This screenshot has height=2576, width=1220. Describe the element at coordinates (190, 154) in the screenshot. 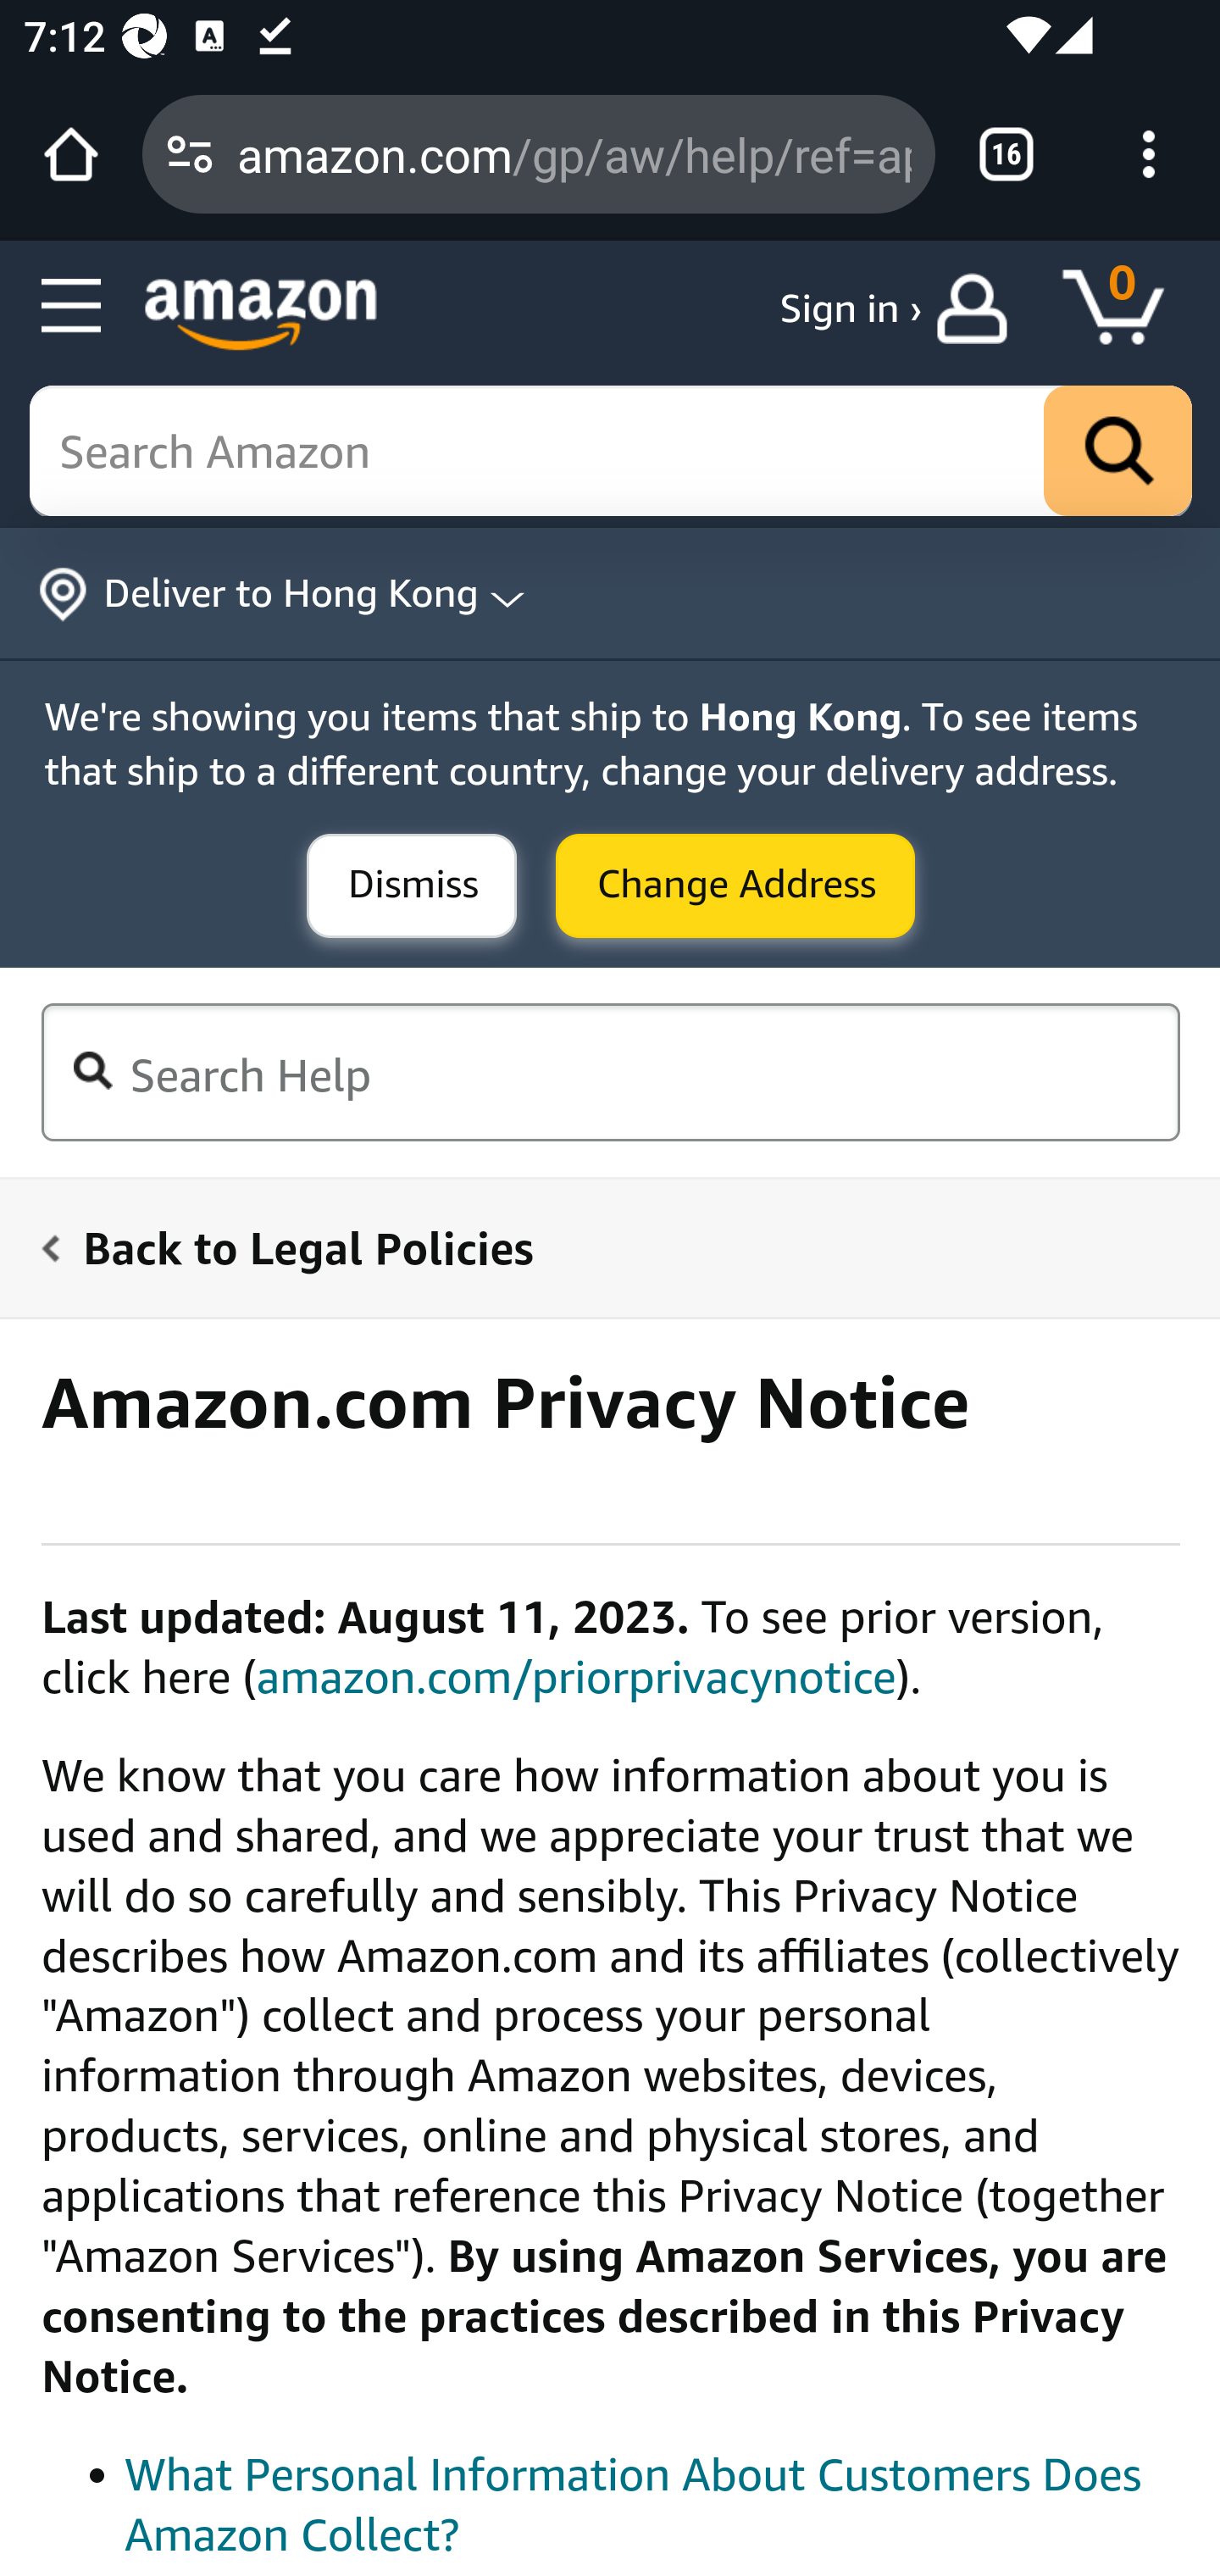

I see `Connection is secure` at that location.